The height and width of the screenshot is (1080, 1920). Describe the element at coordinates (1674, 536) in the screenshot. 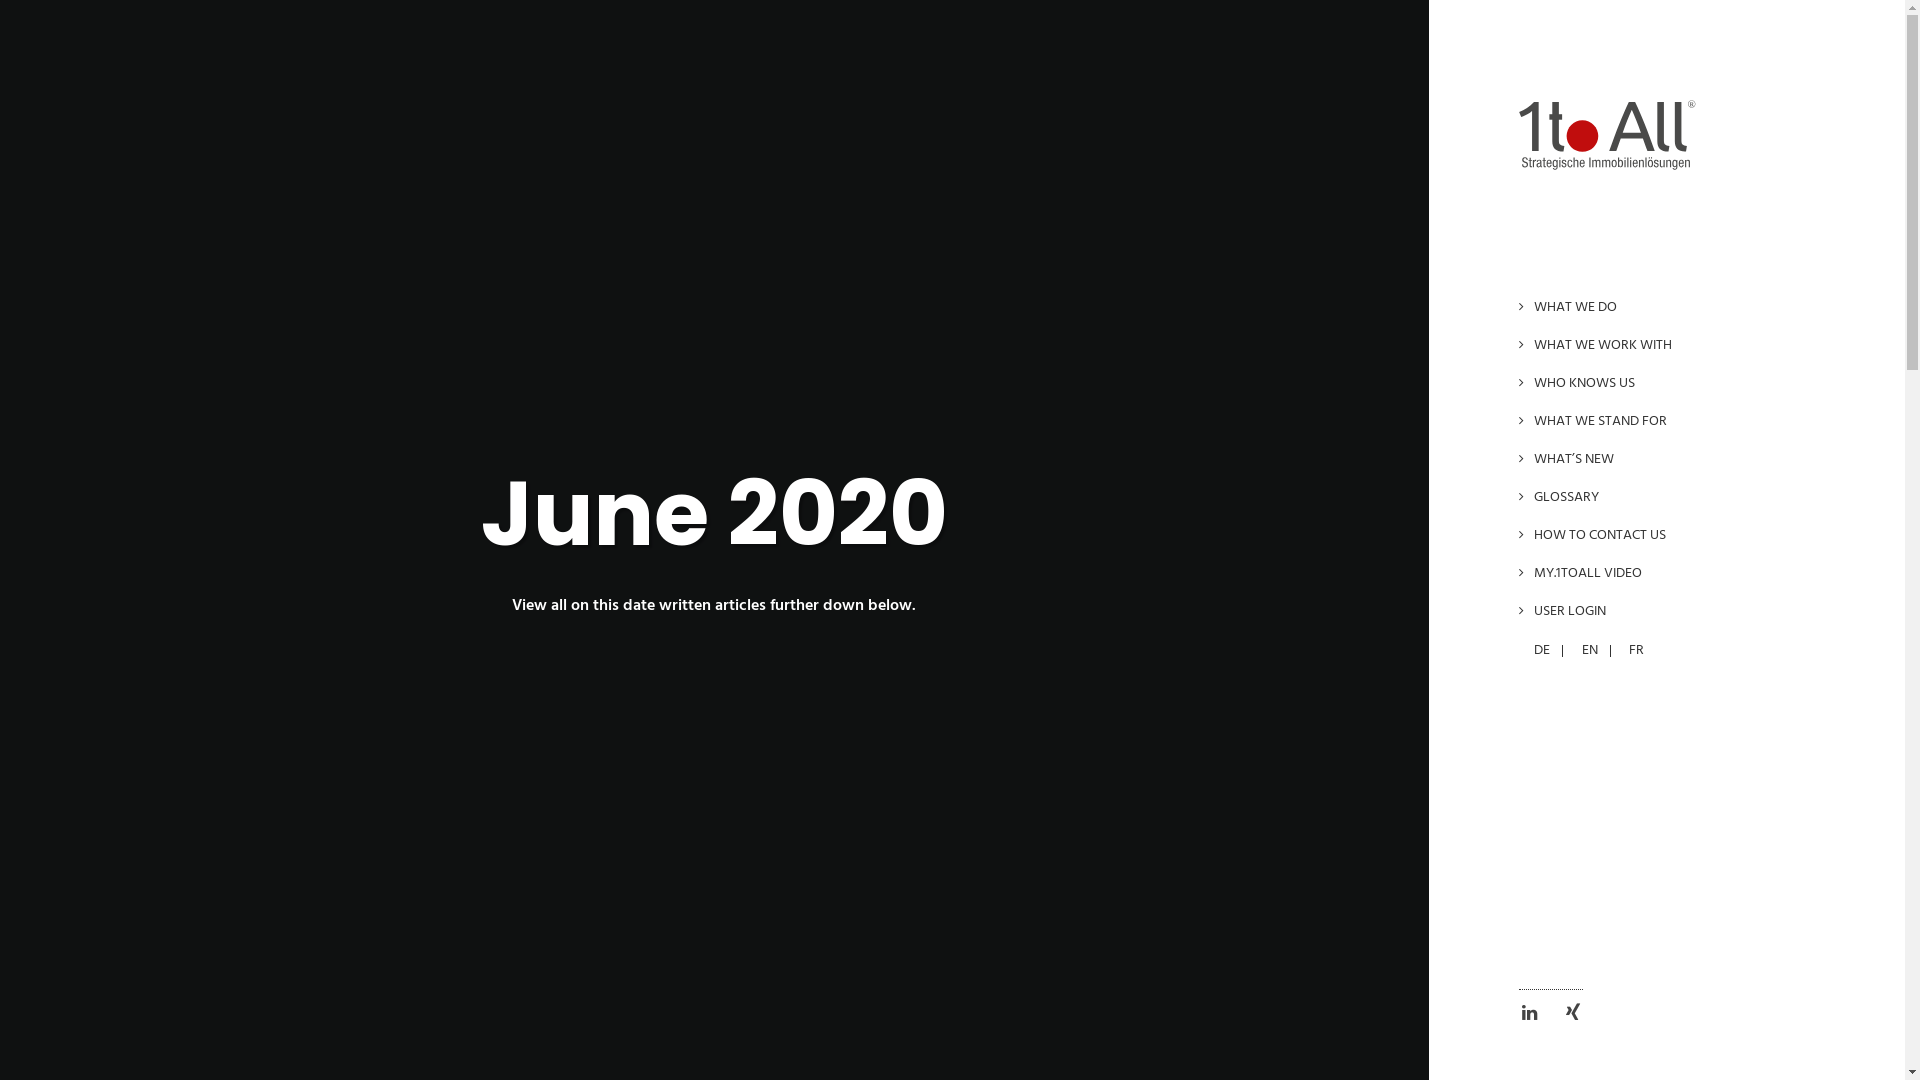

I see `HOW TO CONTACT US` at that location.